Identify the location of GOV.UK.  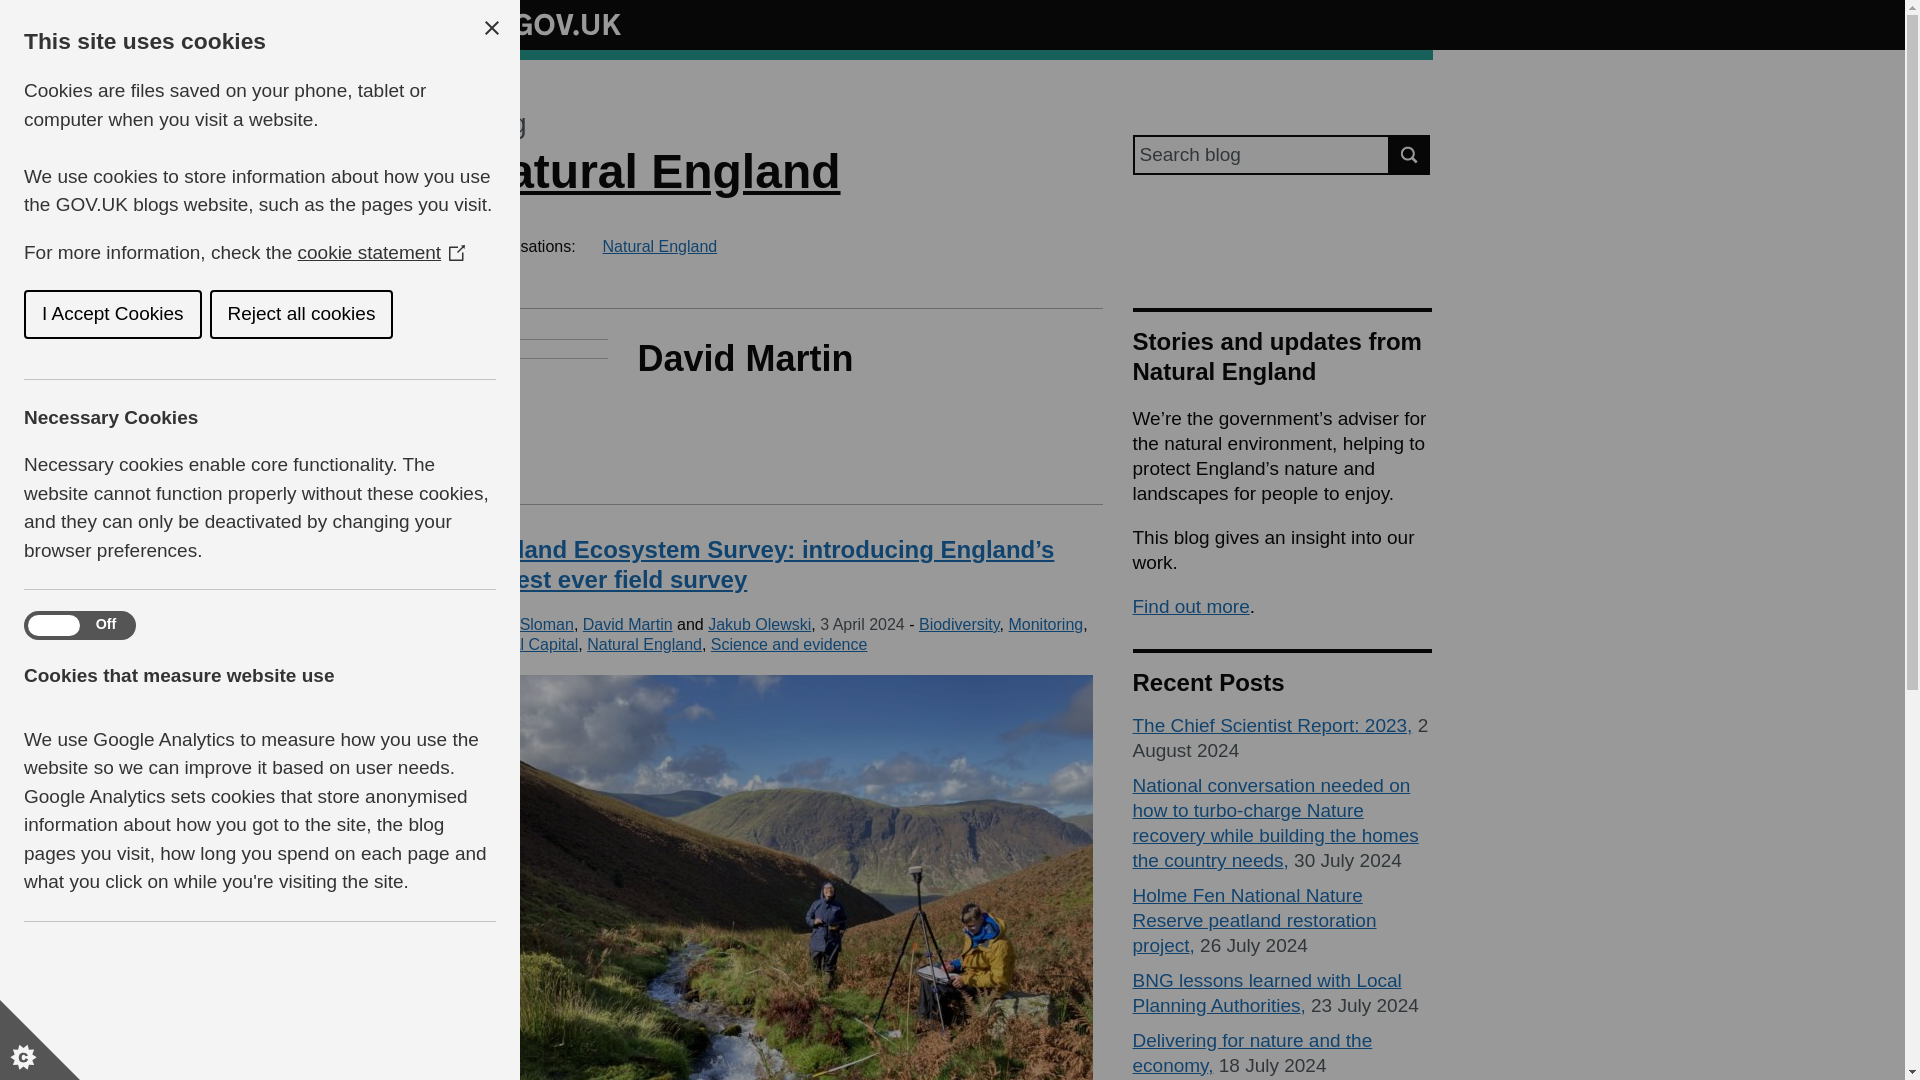
(546, 24).